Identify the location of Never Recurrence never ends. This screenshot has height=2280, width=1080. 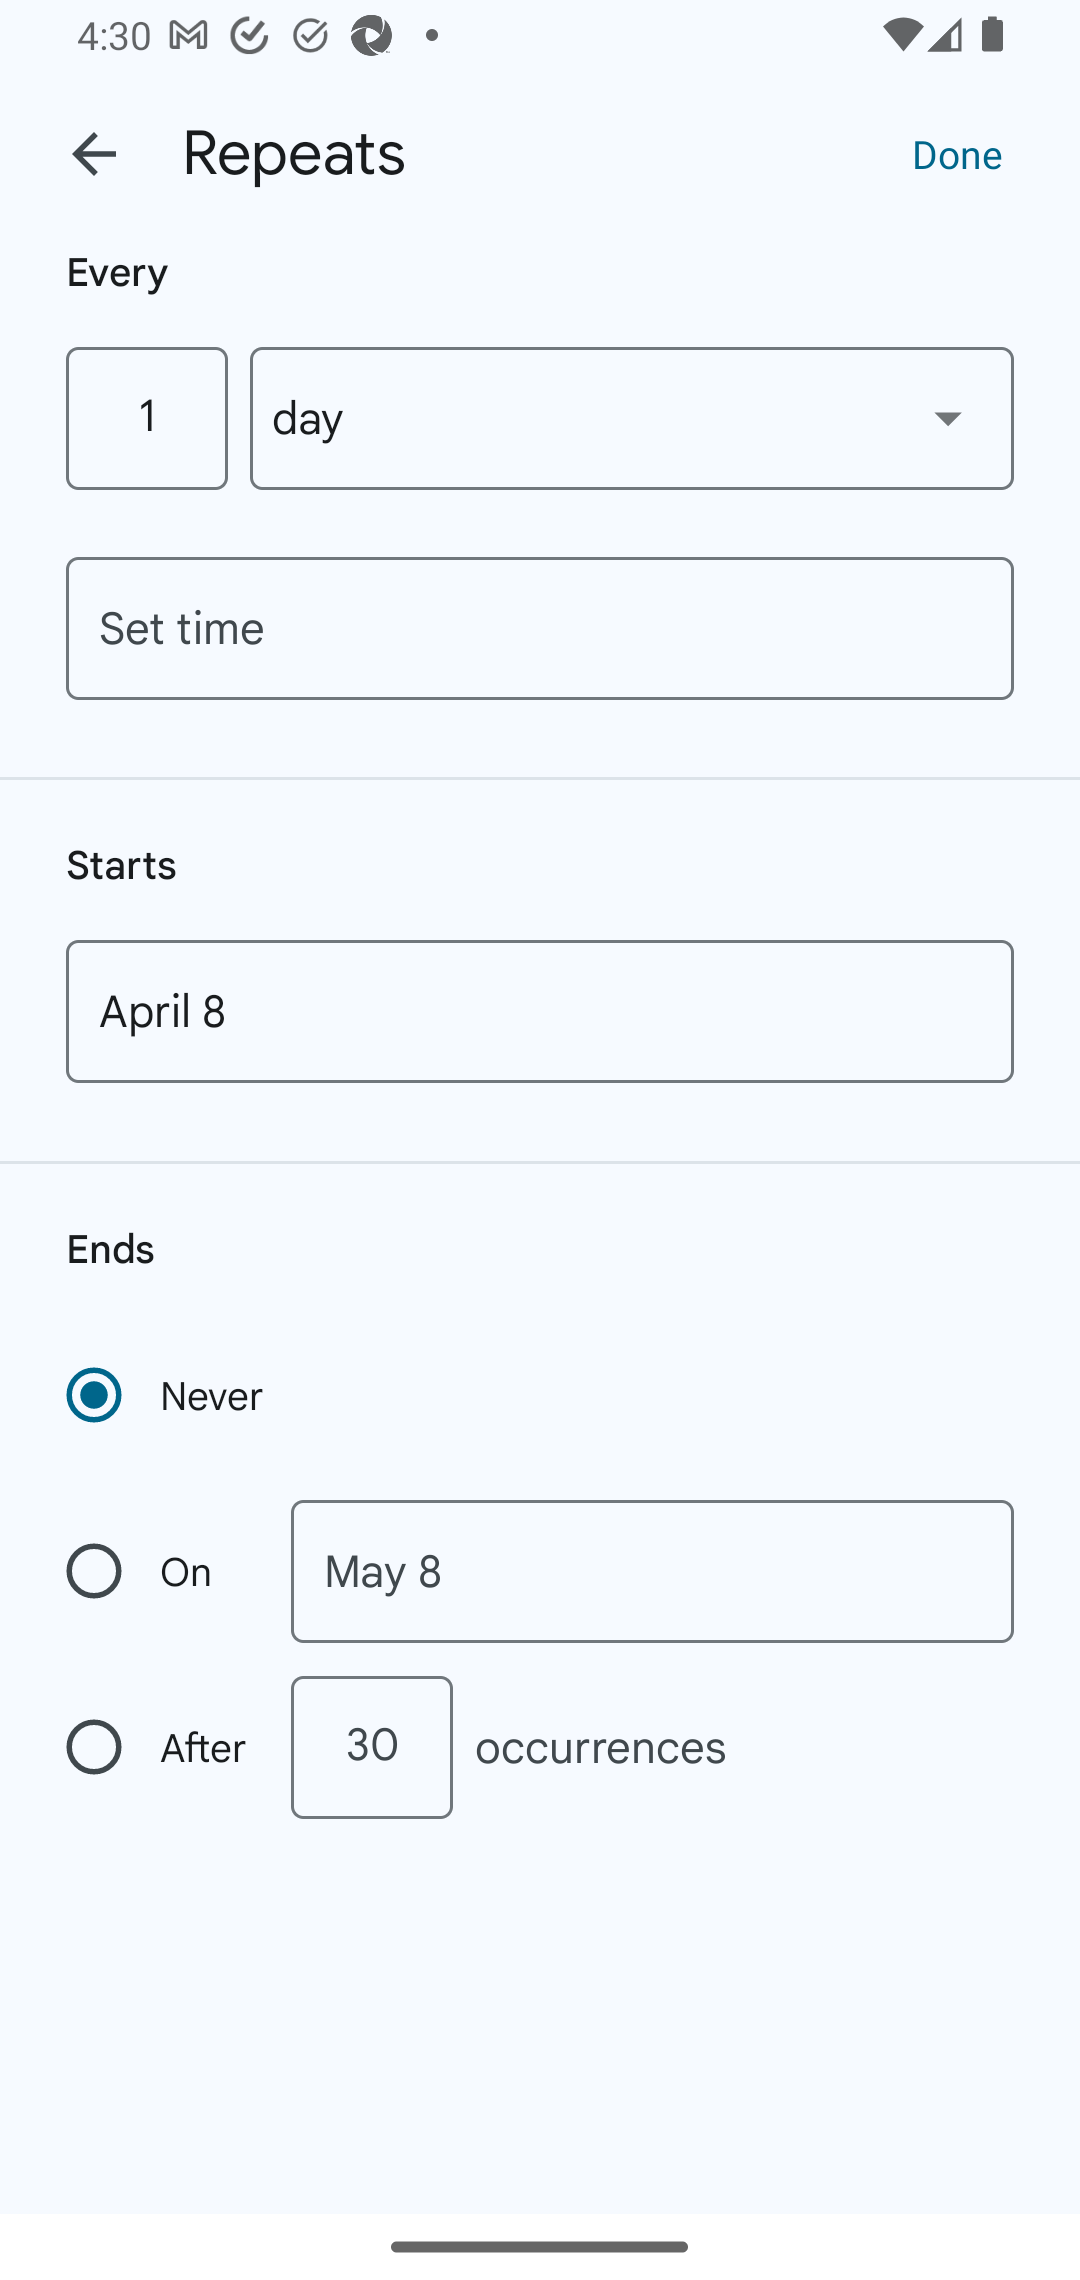
(167, 1395).